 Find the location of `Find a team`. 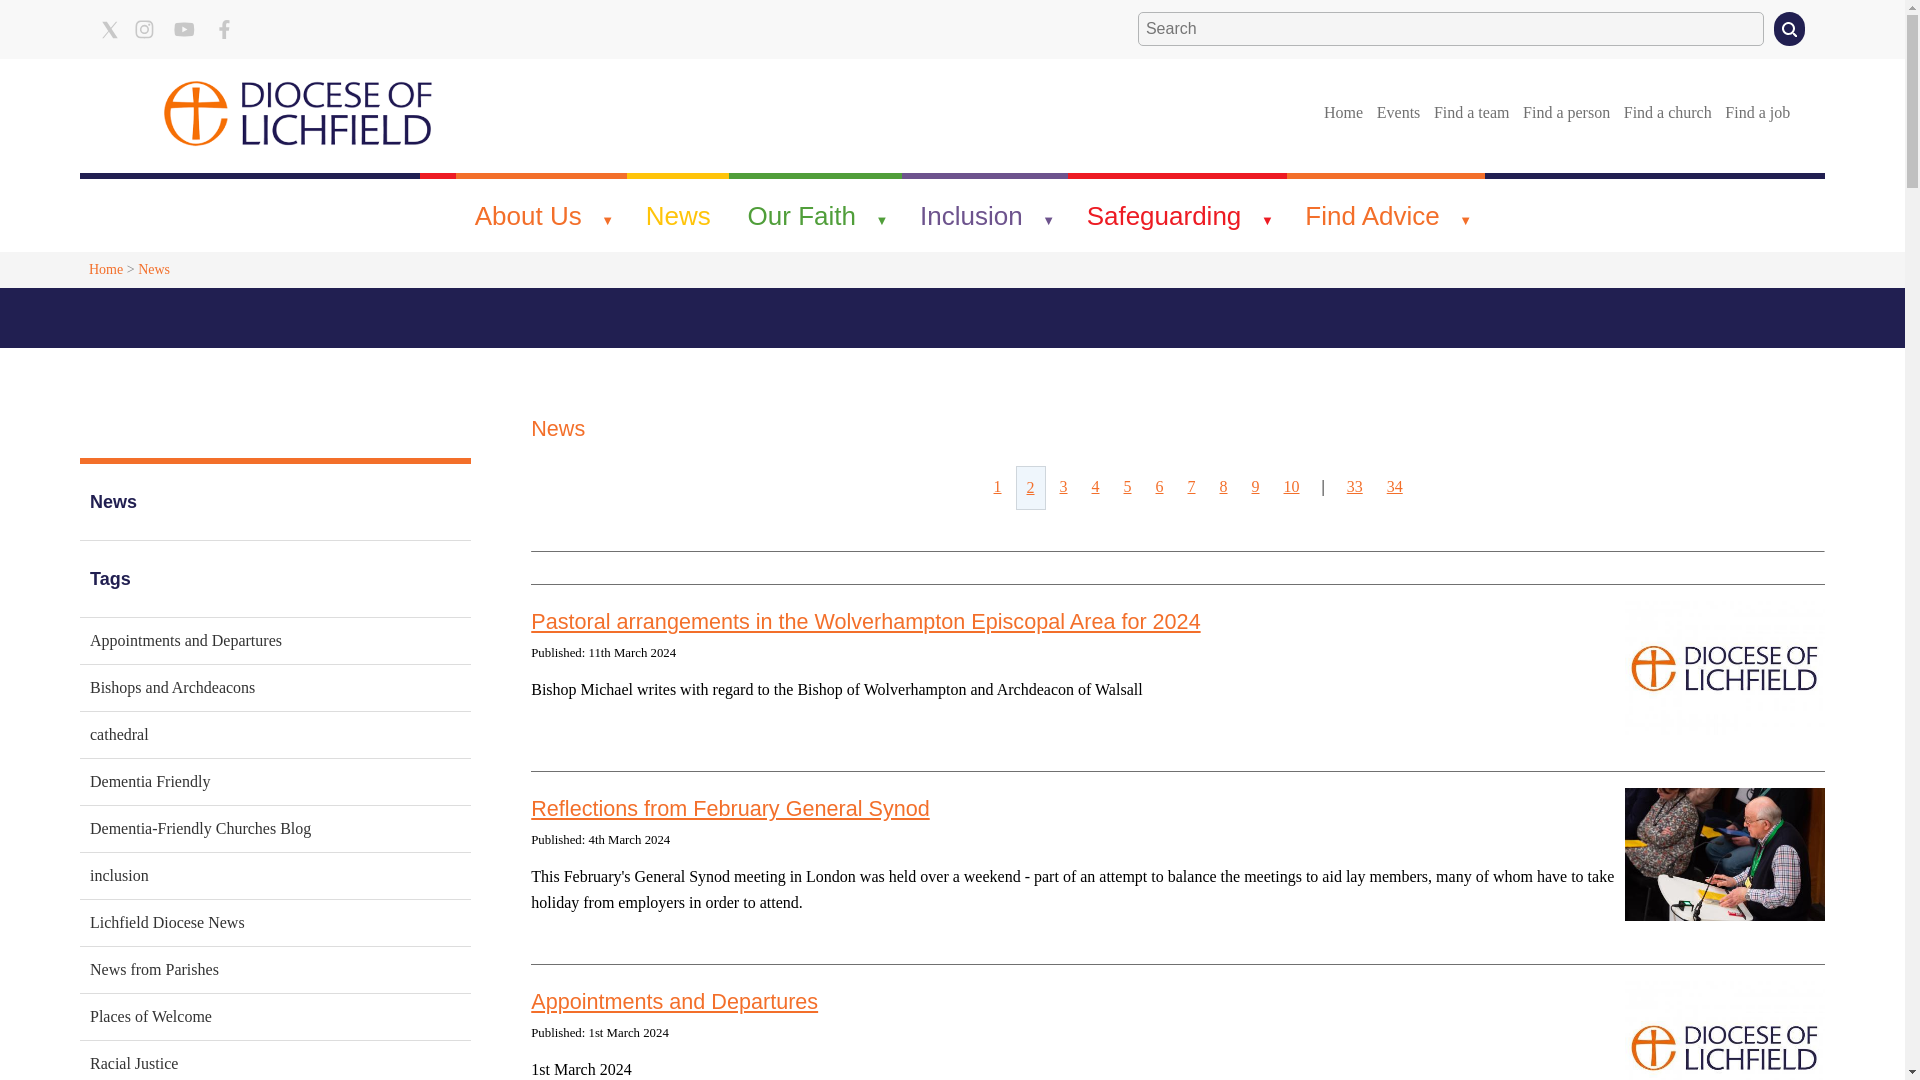

Find a team is located at coordinates (1471, 112).